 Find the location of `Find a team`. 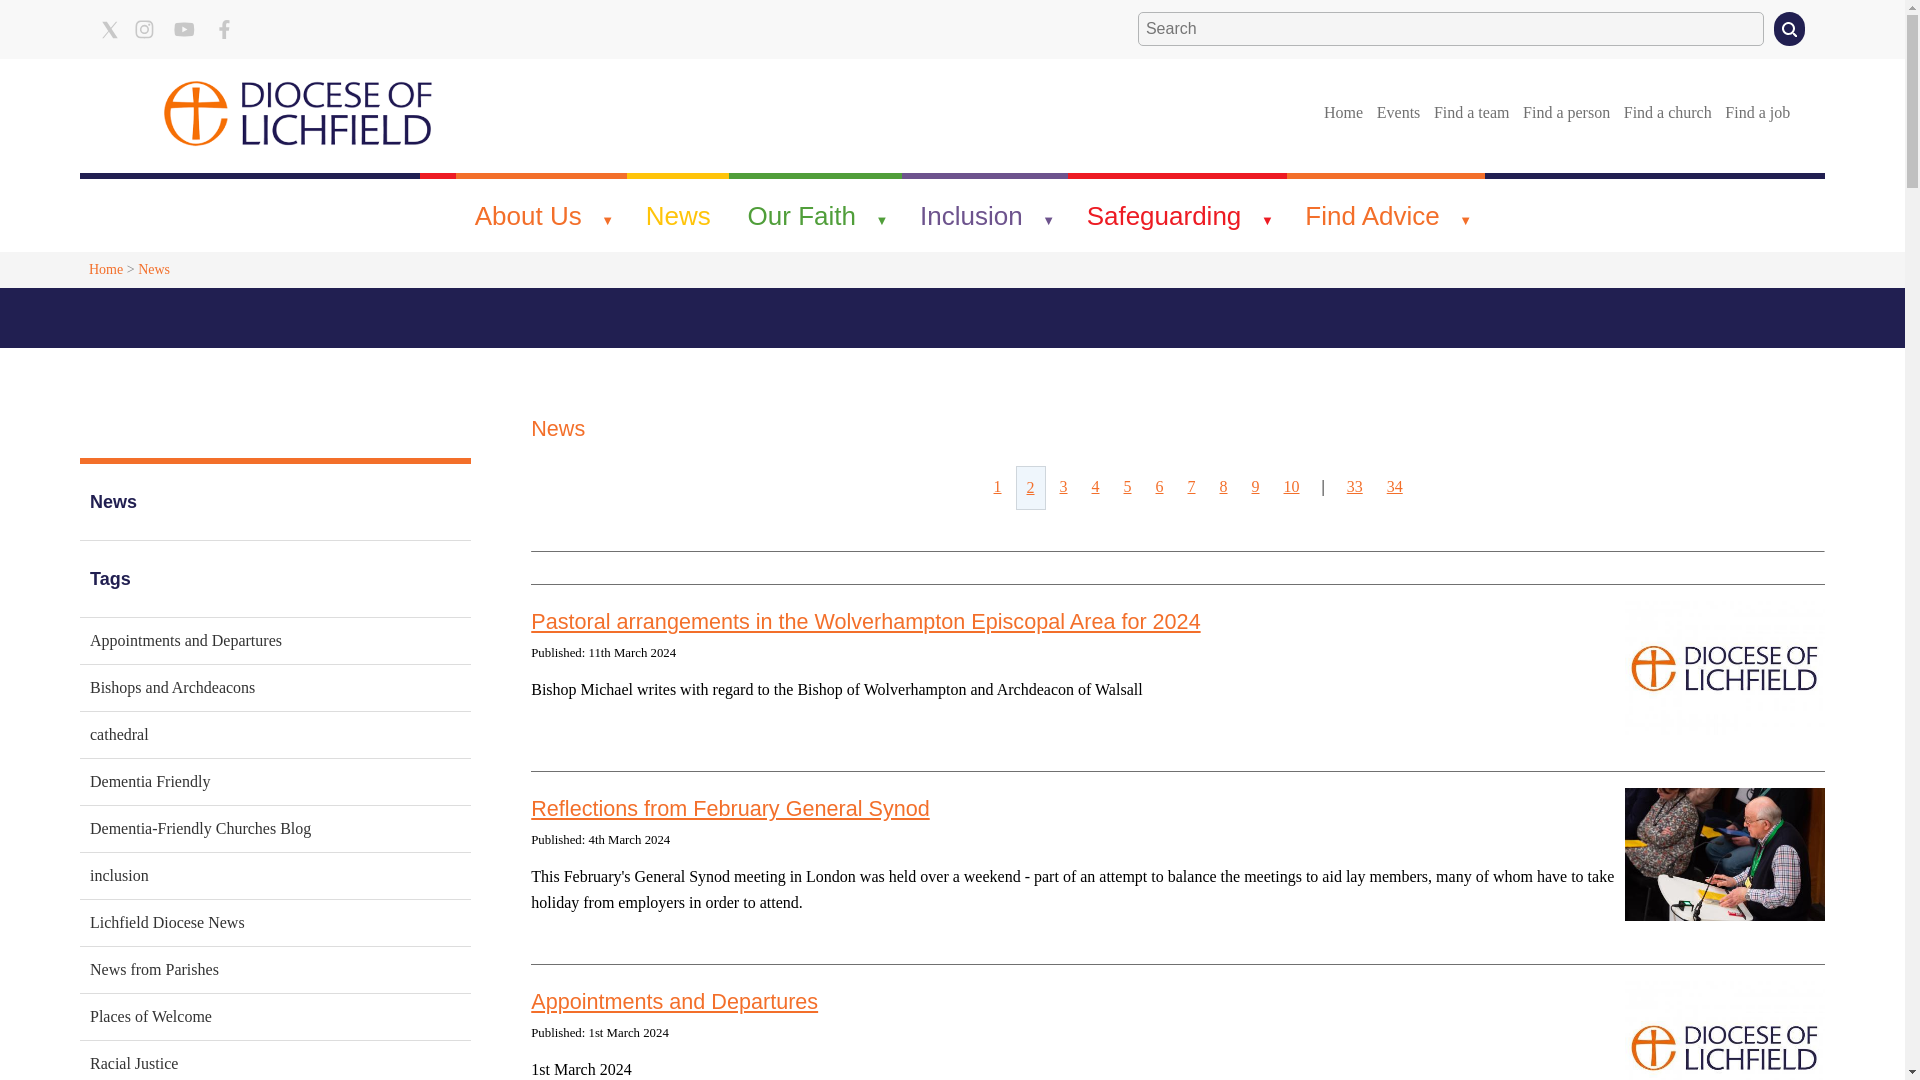

Find a team is located at coordinates (1471, 112).